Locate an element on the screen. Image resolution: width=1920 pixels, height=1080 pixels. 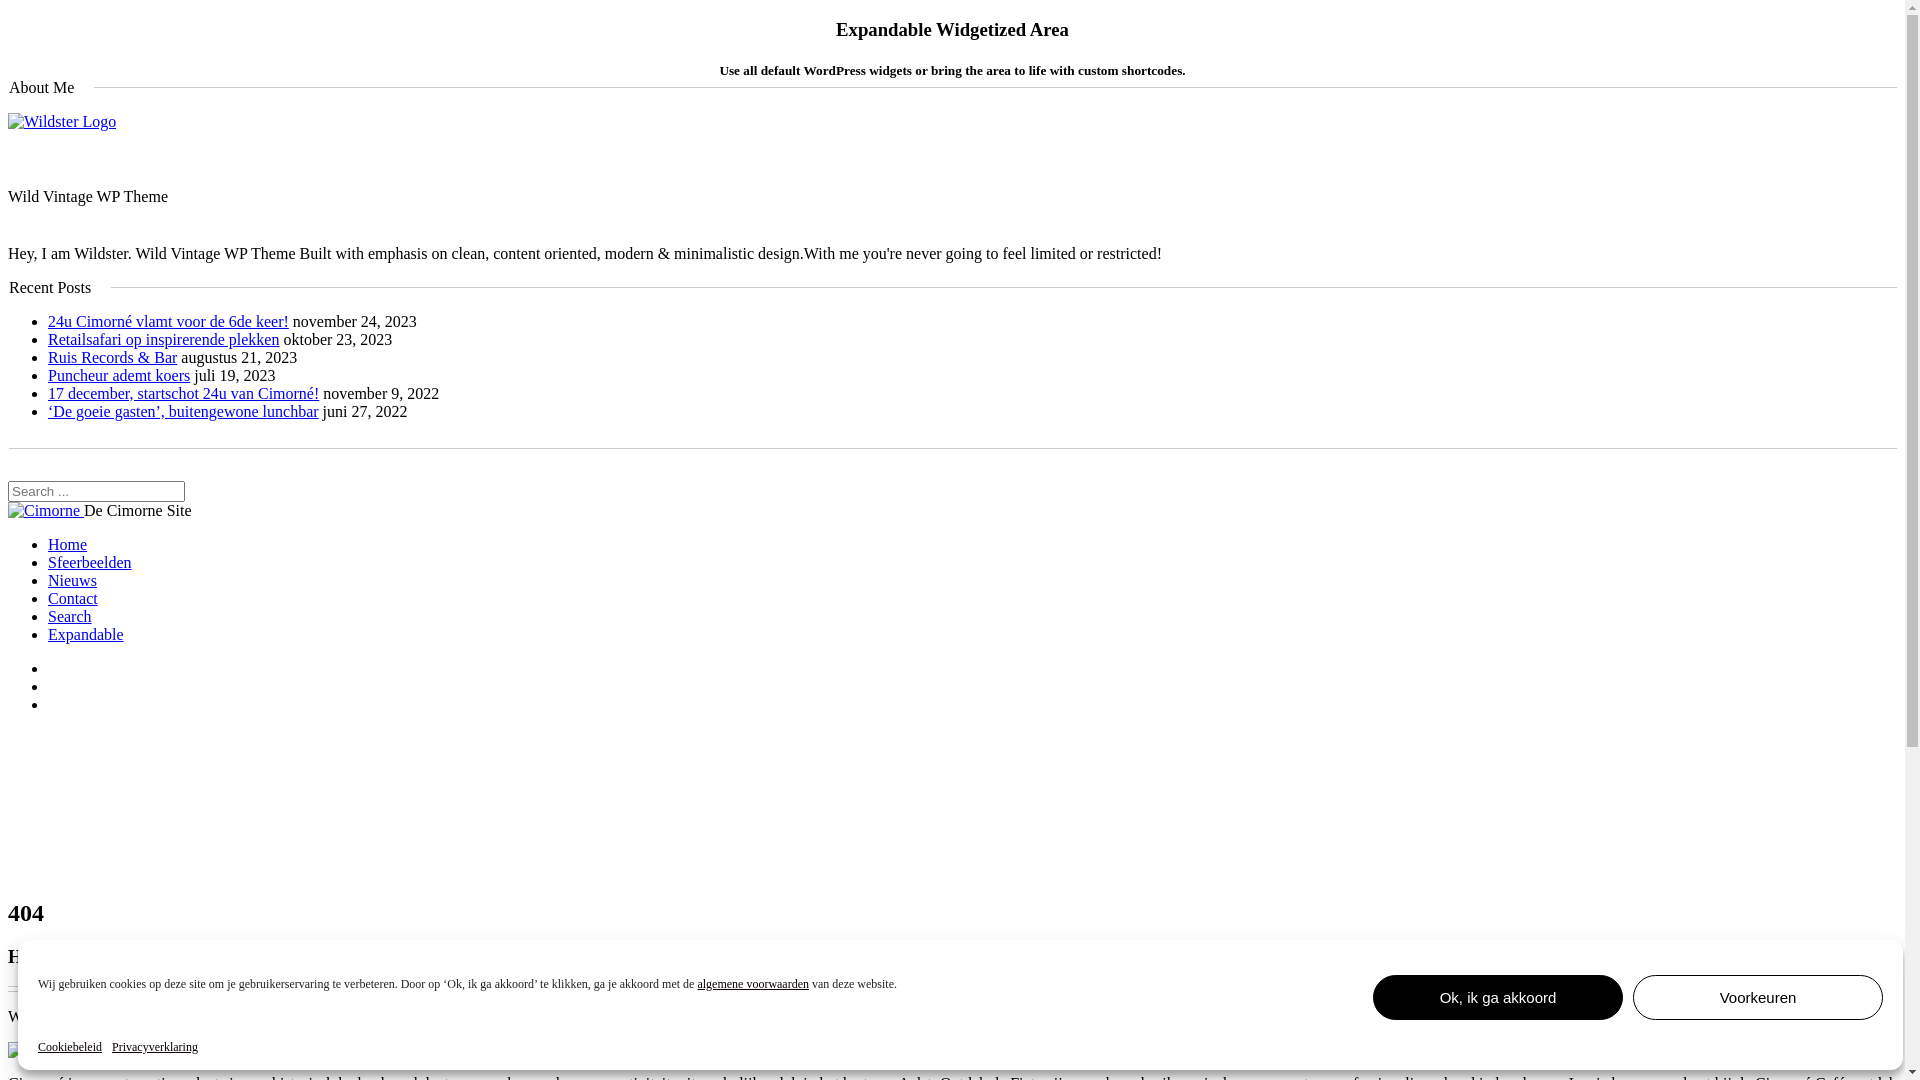
Twitter is located at coordinates (1020, 471).